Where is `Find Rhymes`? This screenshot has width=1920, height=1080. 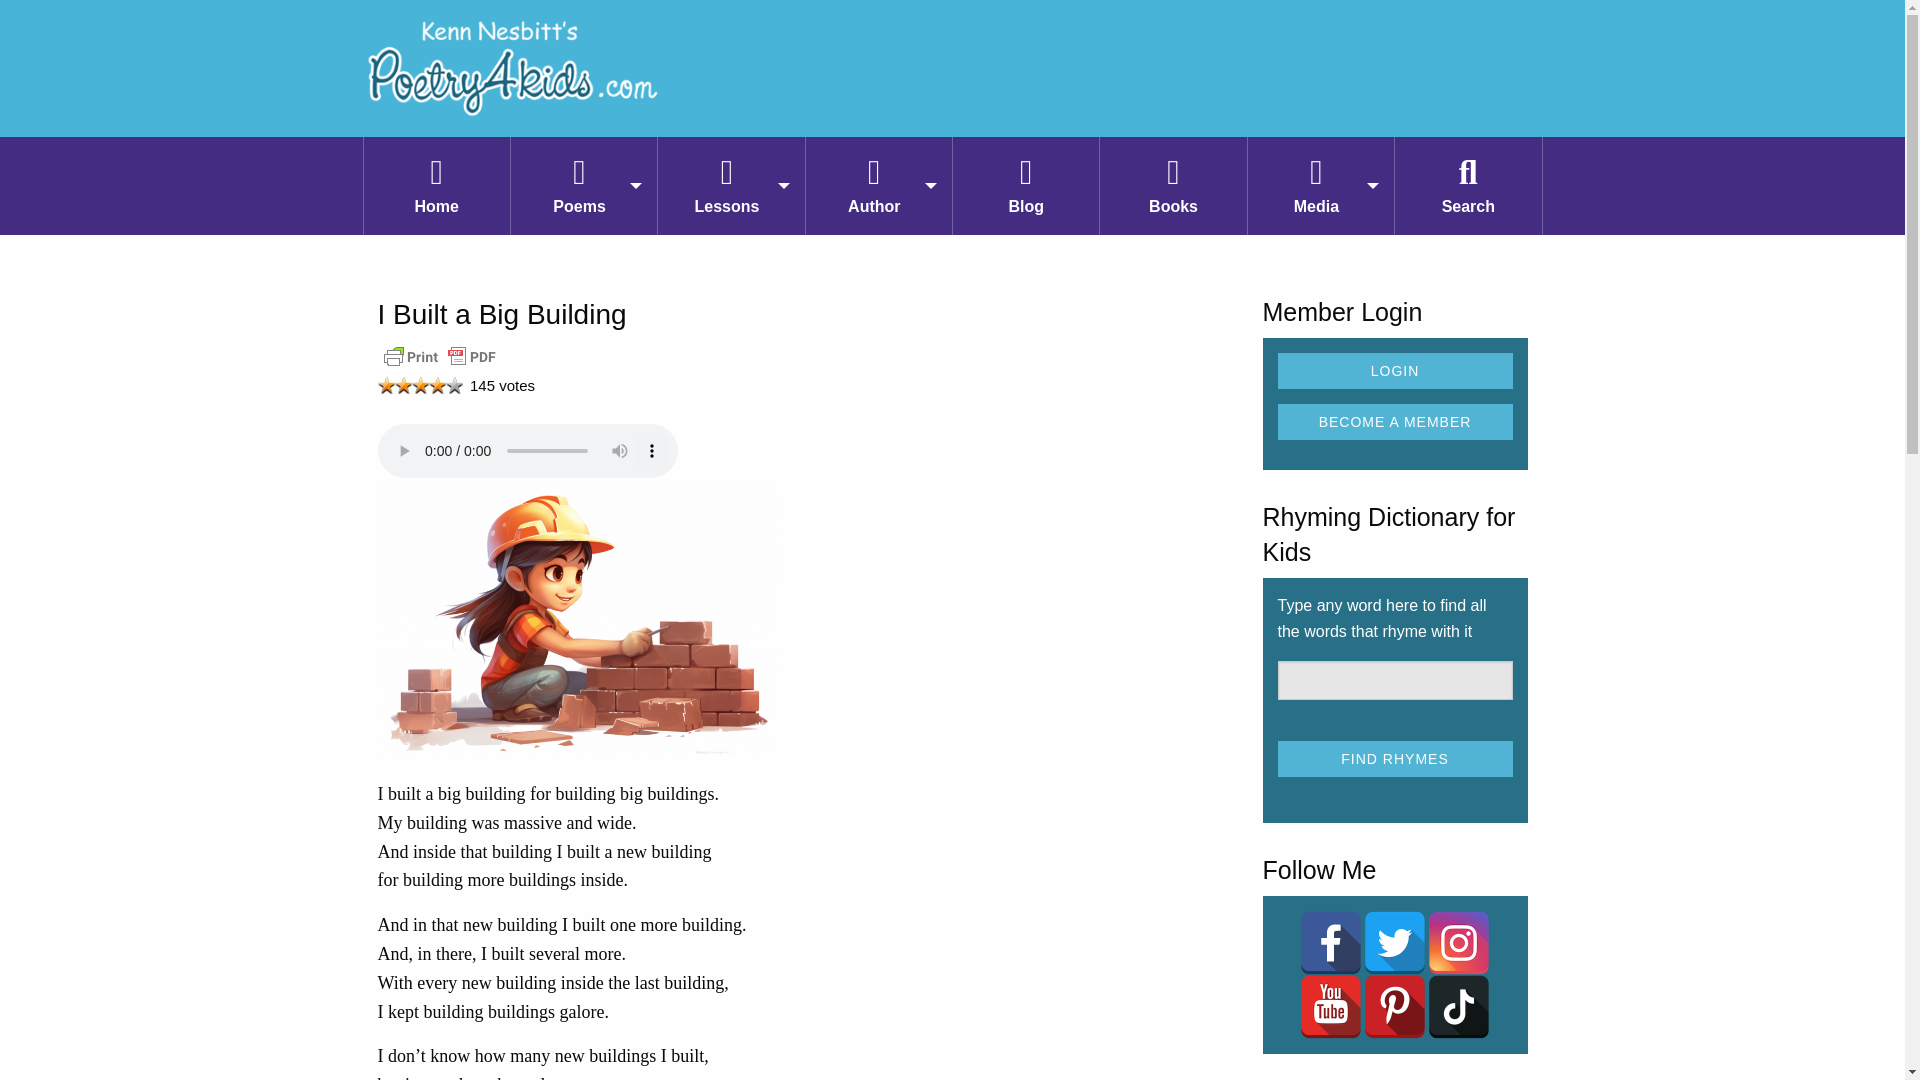 Find Rhymes is located at coordinates (1395, 758).